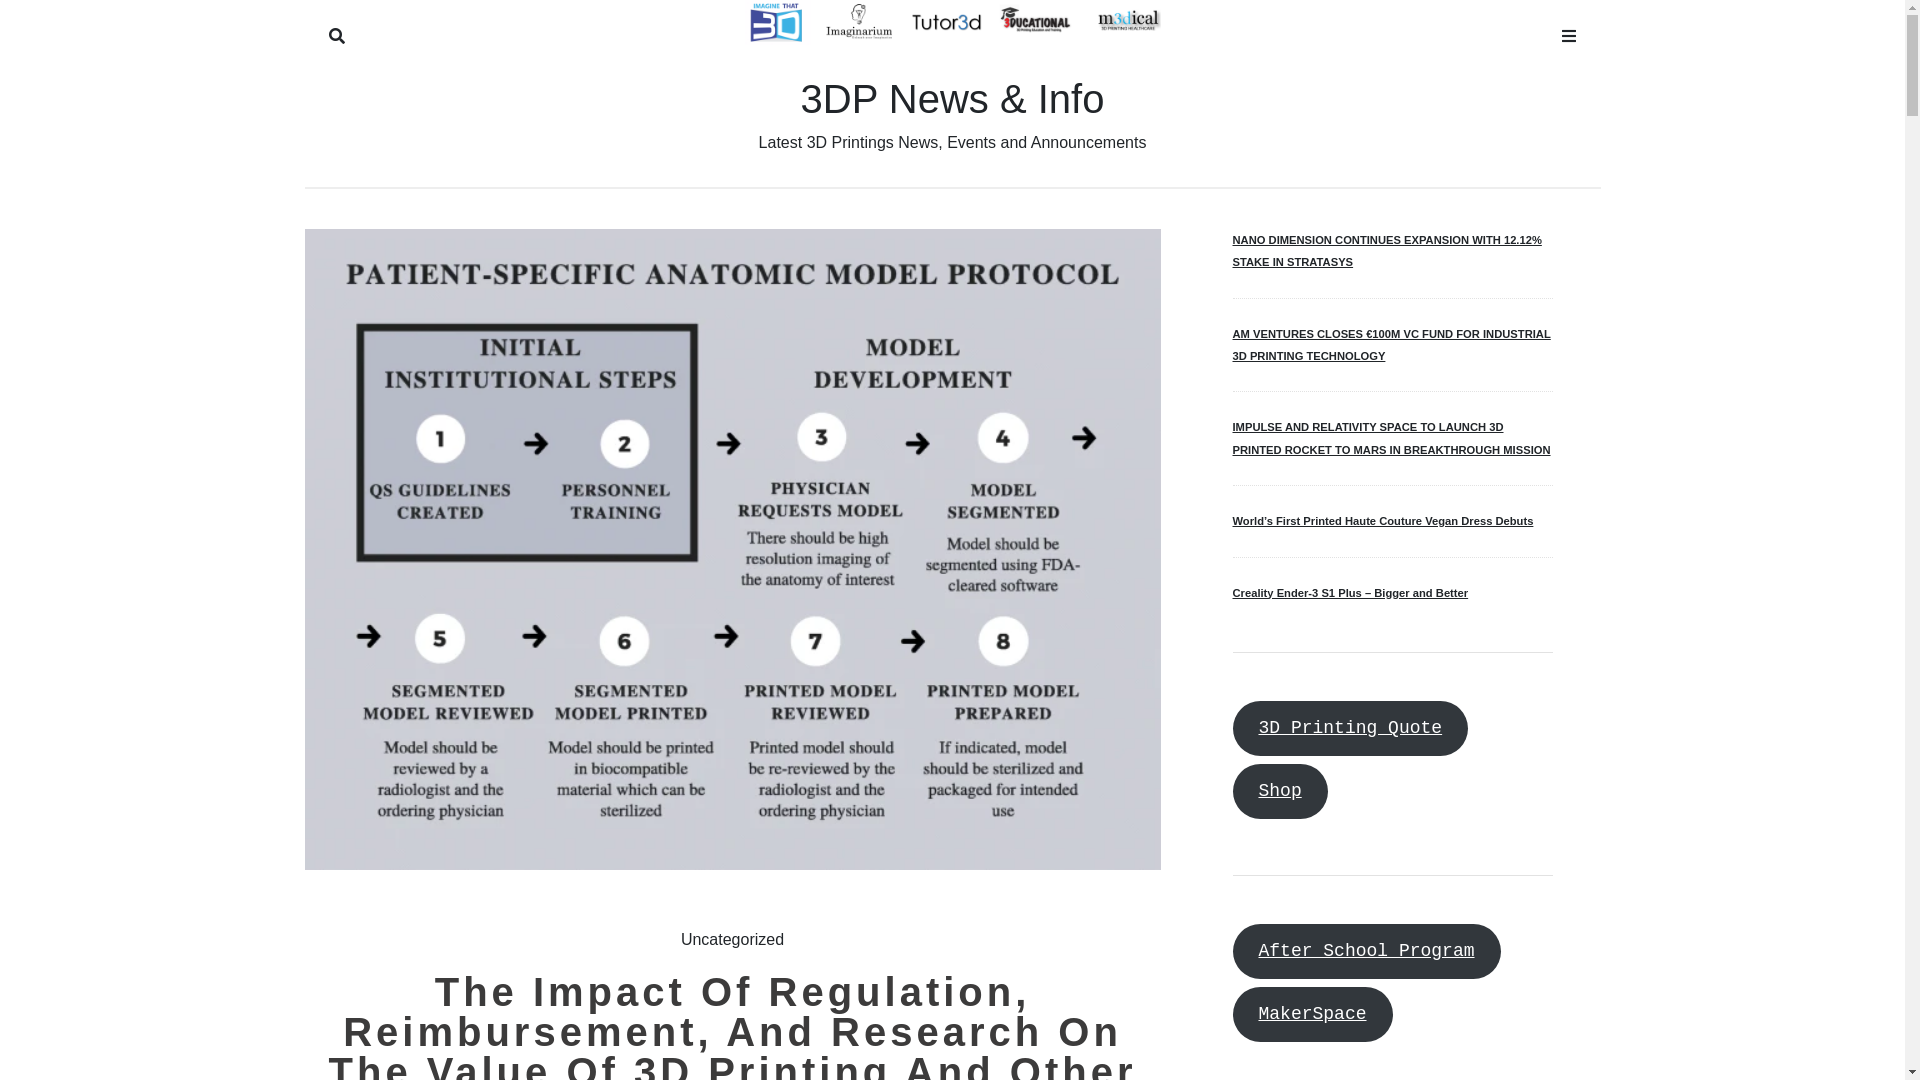 The width and height of the screenshot is (1920, 1080). What do you see at coordinates (1312, 1014) in the screenshot?
I see `MakerSpace` at bounding box center [1312, 1014].